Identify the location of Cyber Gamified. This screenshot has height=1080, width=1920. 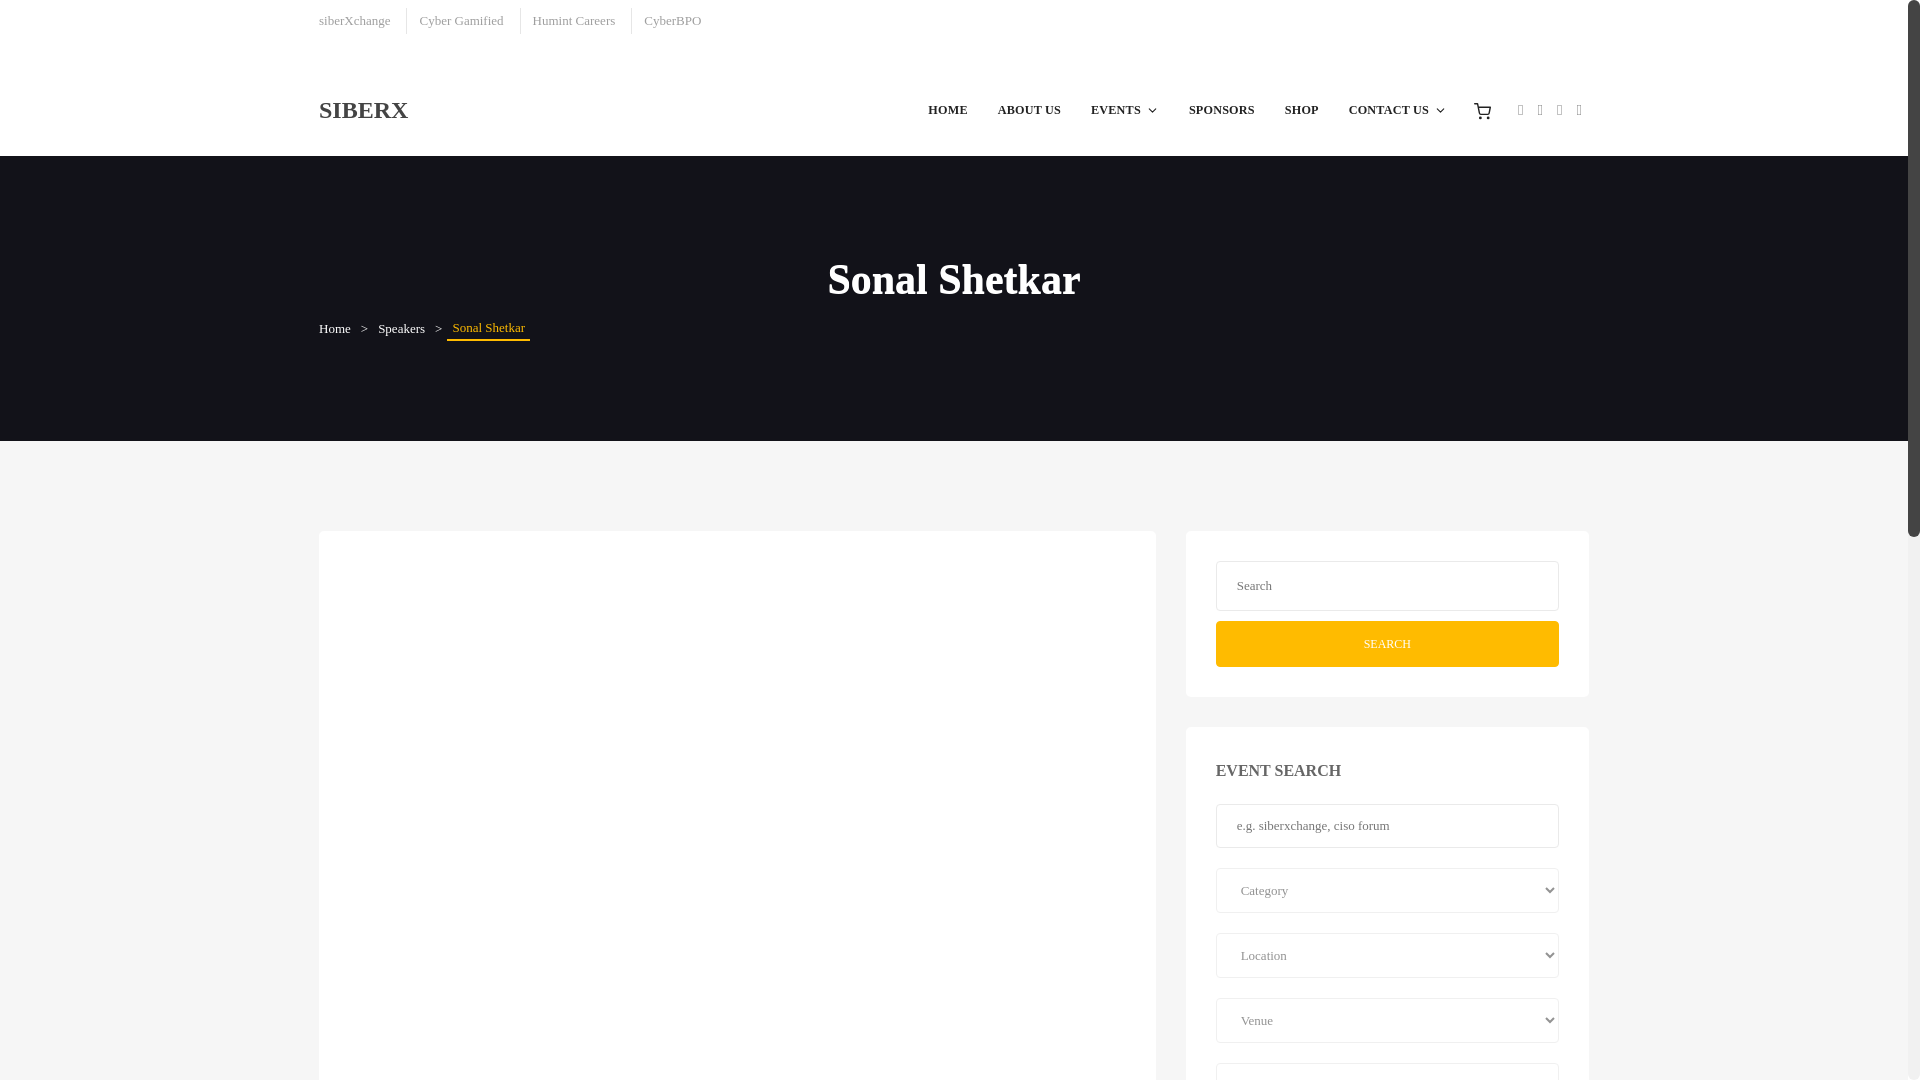
(460, 20).